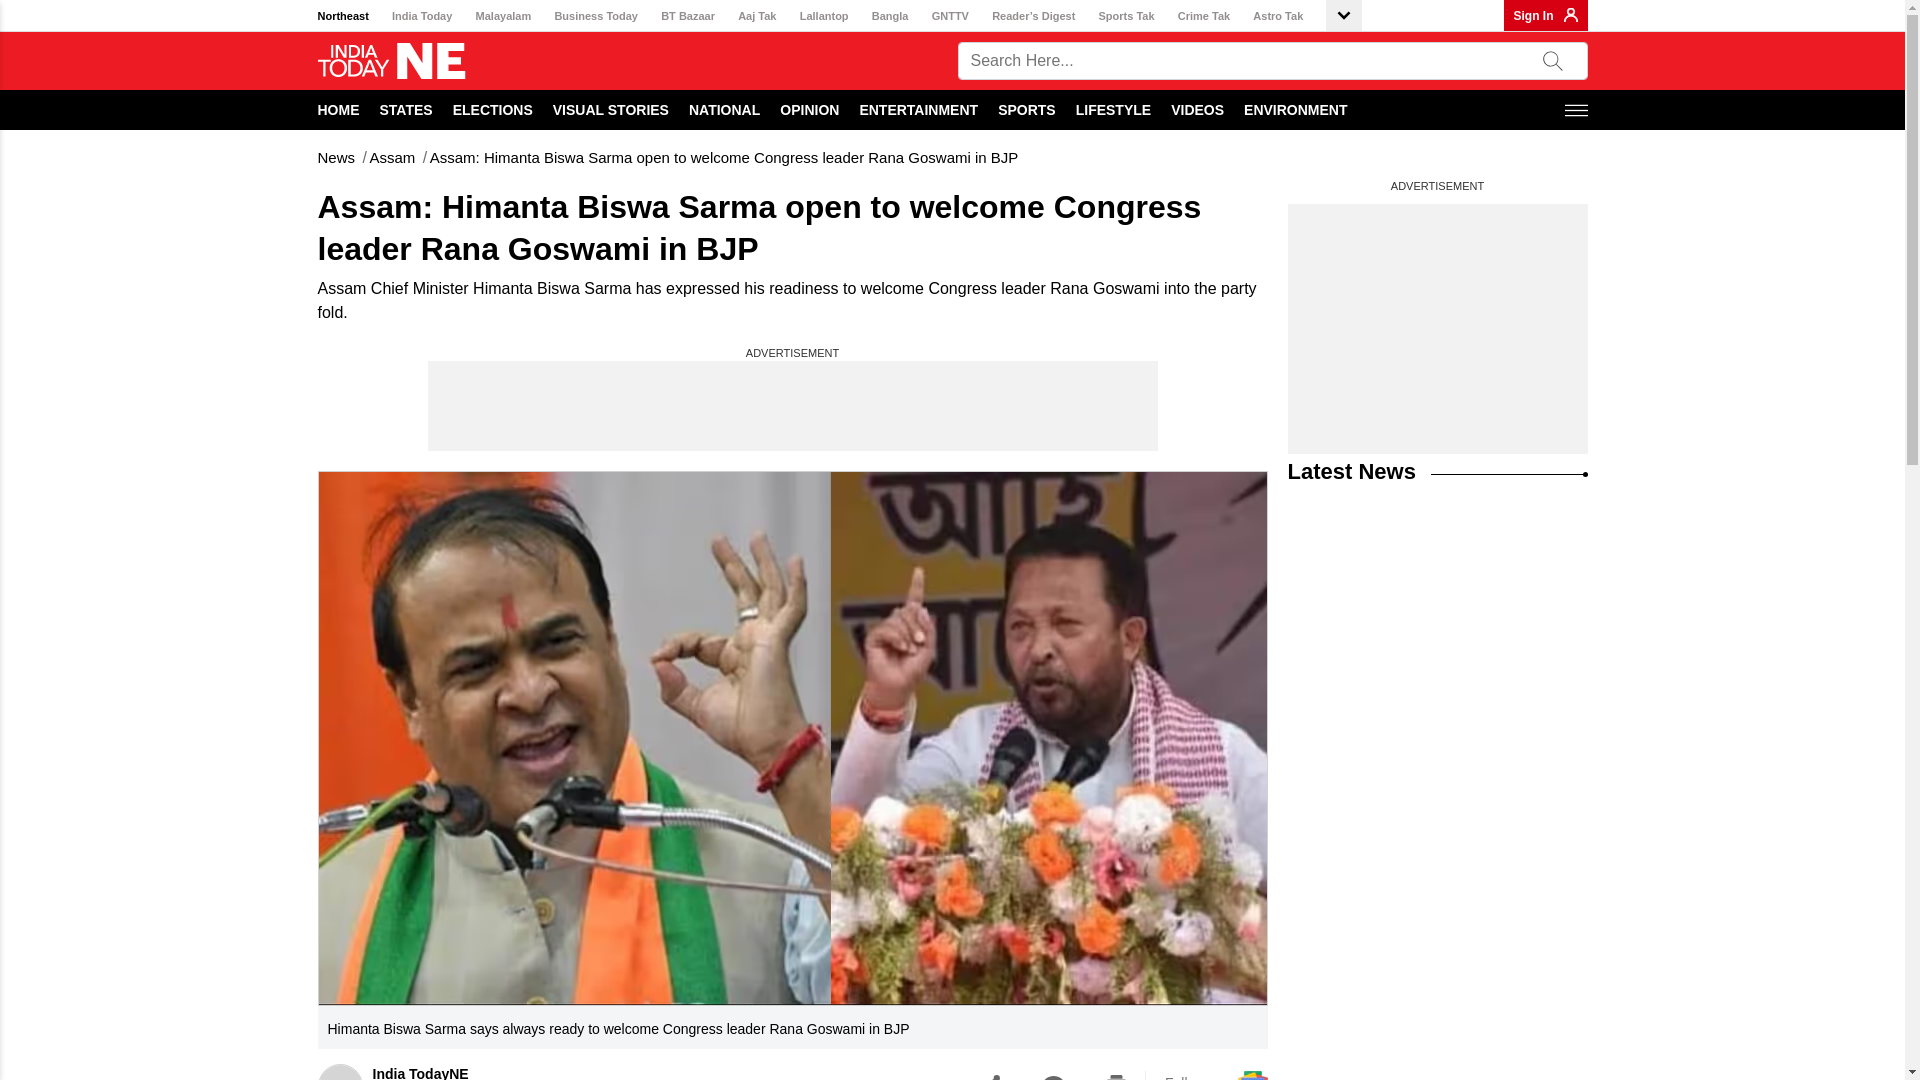  I want to click on Business Today, so click(596, 16).